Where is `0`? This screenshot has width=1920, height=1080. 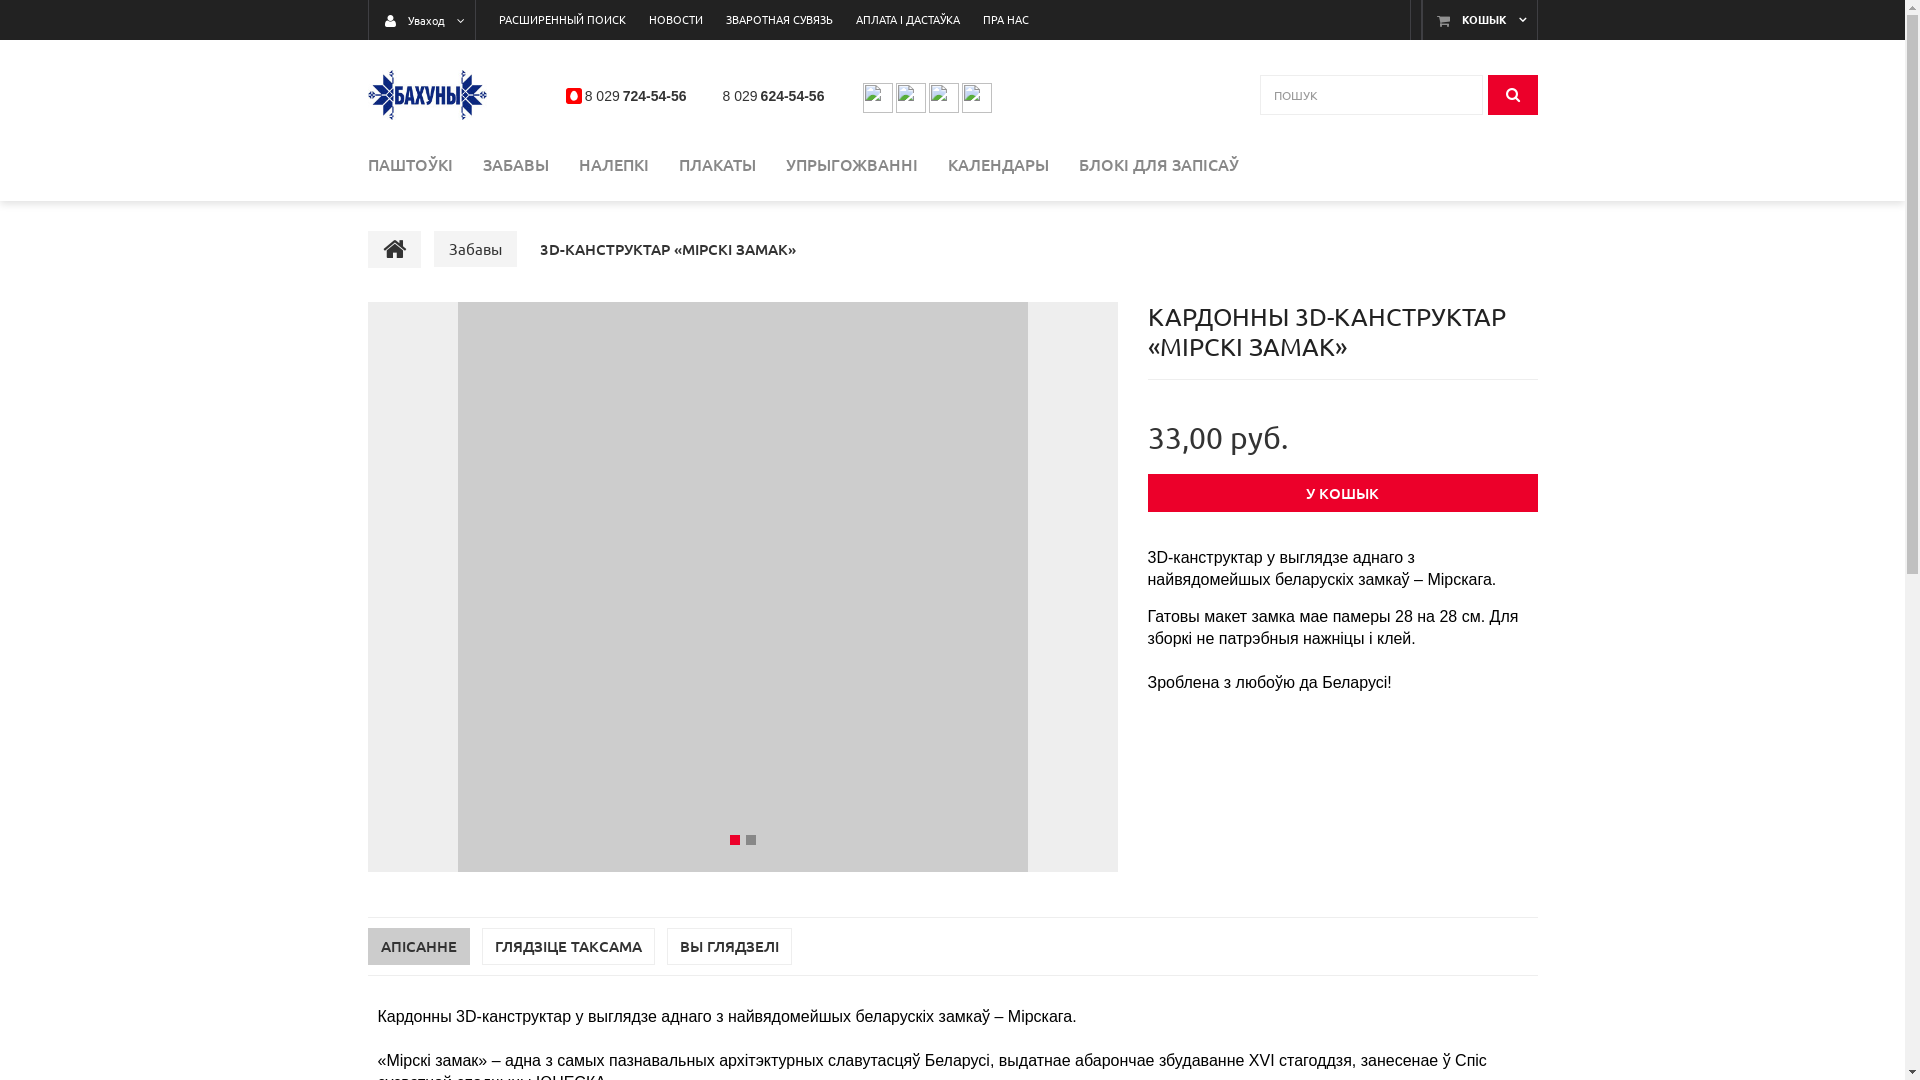
0 is located at coordinates (751, 840).